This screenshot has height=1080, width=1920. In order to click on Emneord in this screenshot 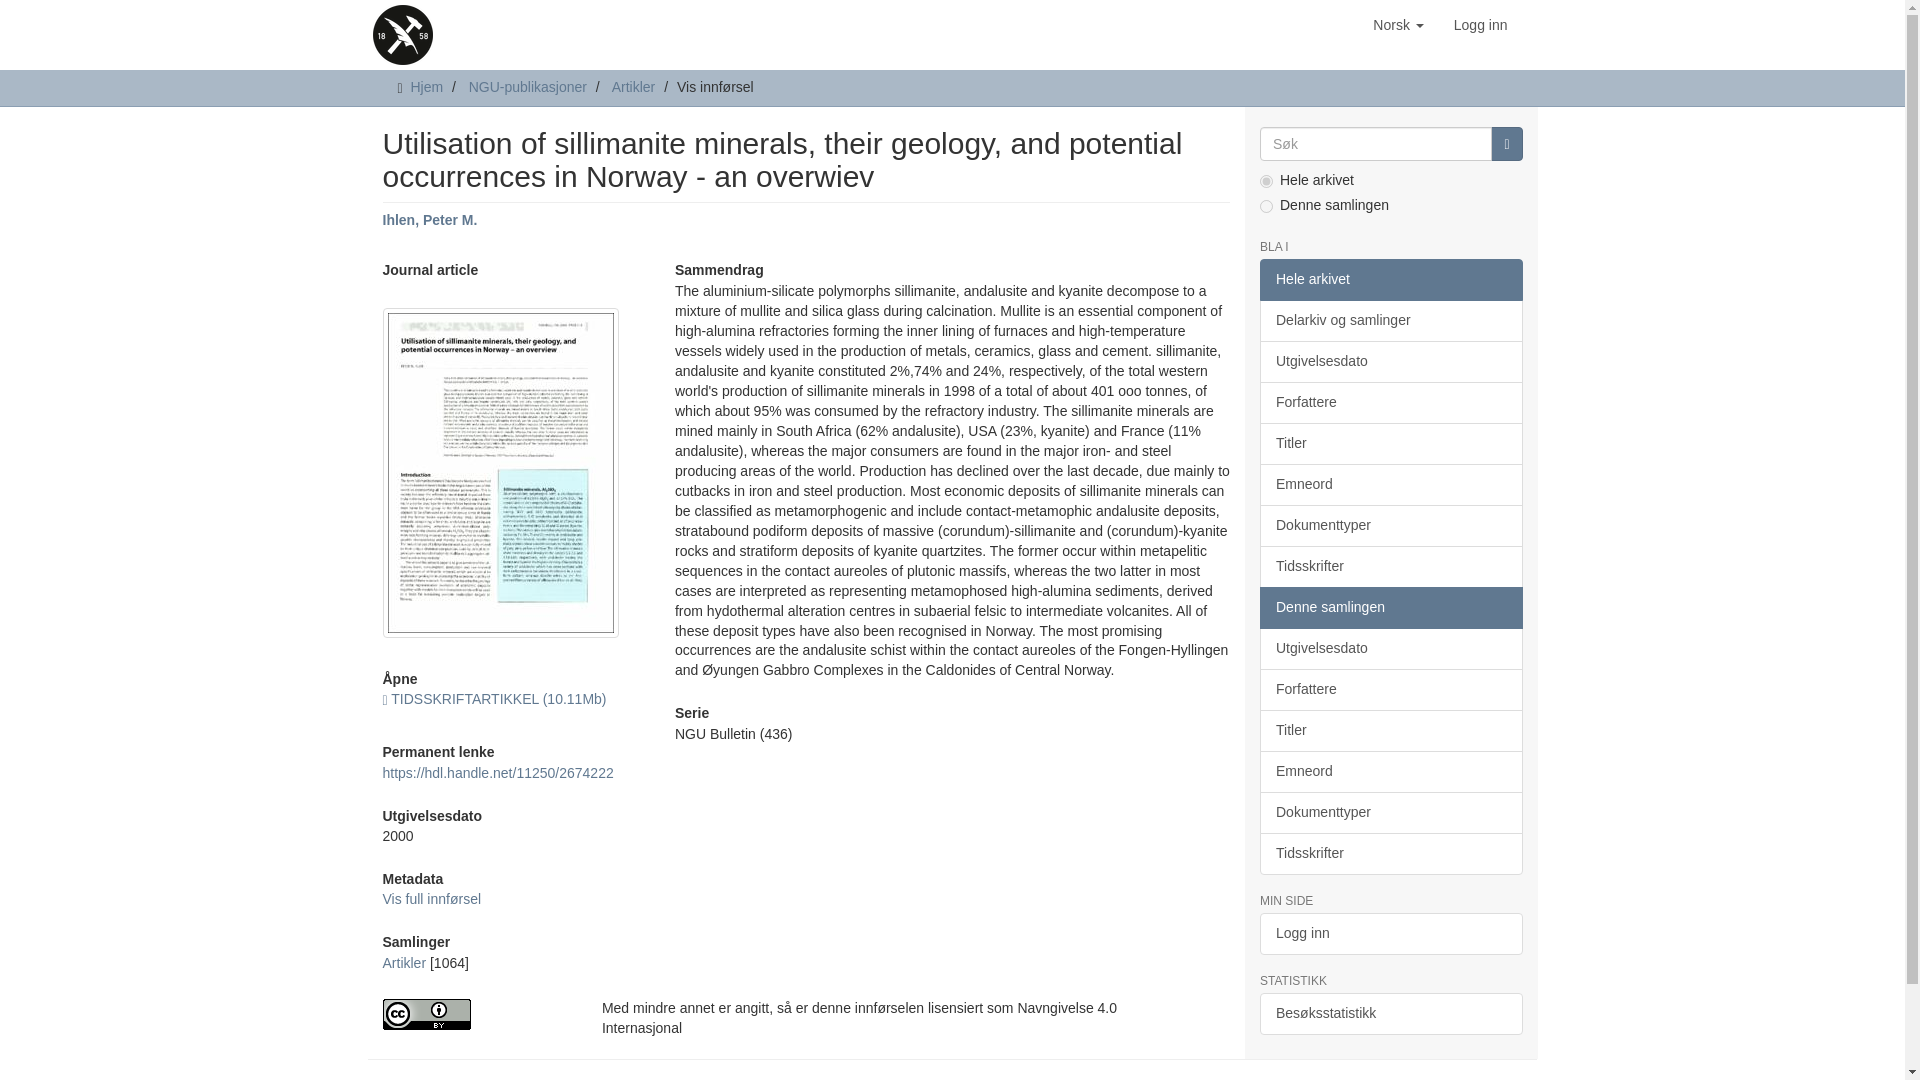, I will do `click(1390, 485)`.